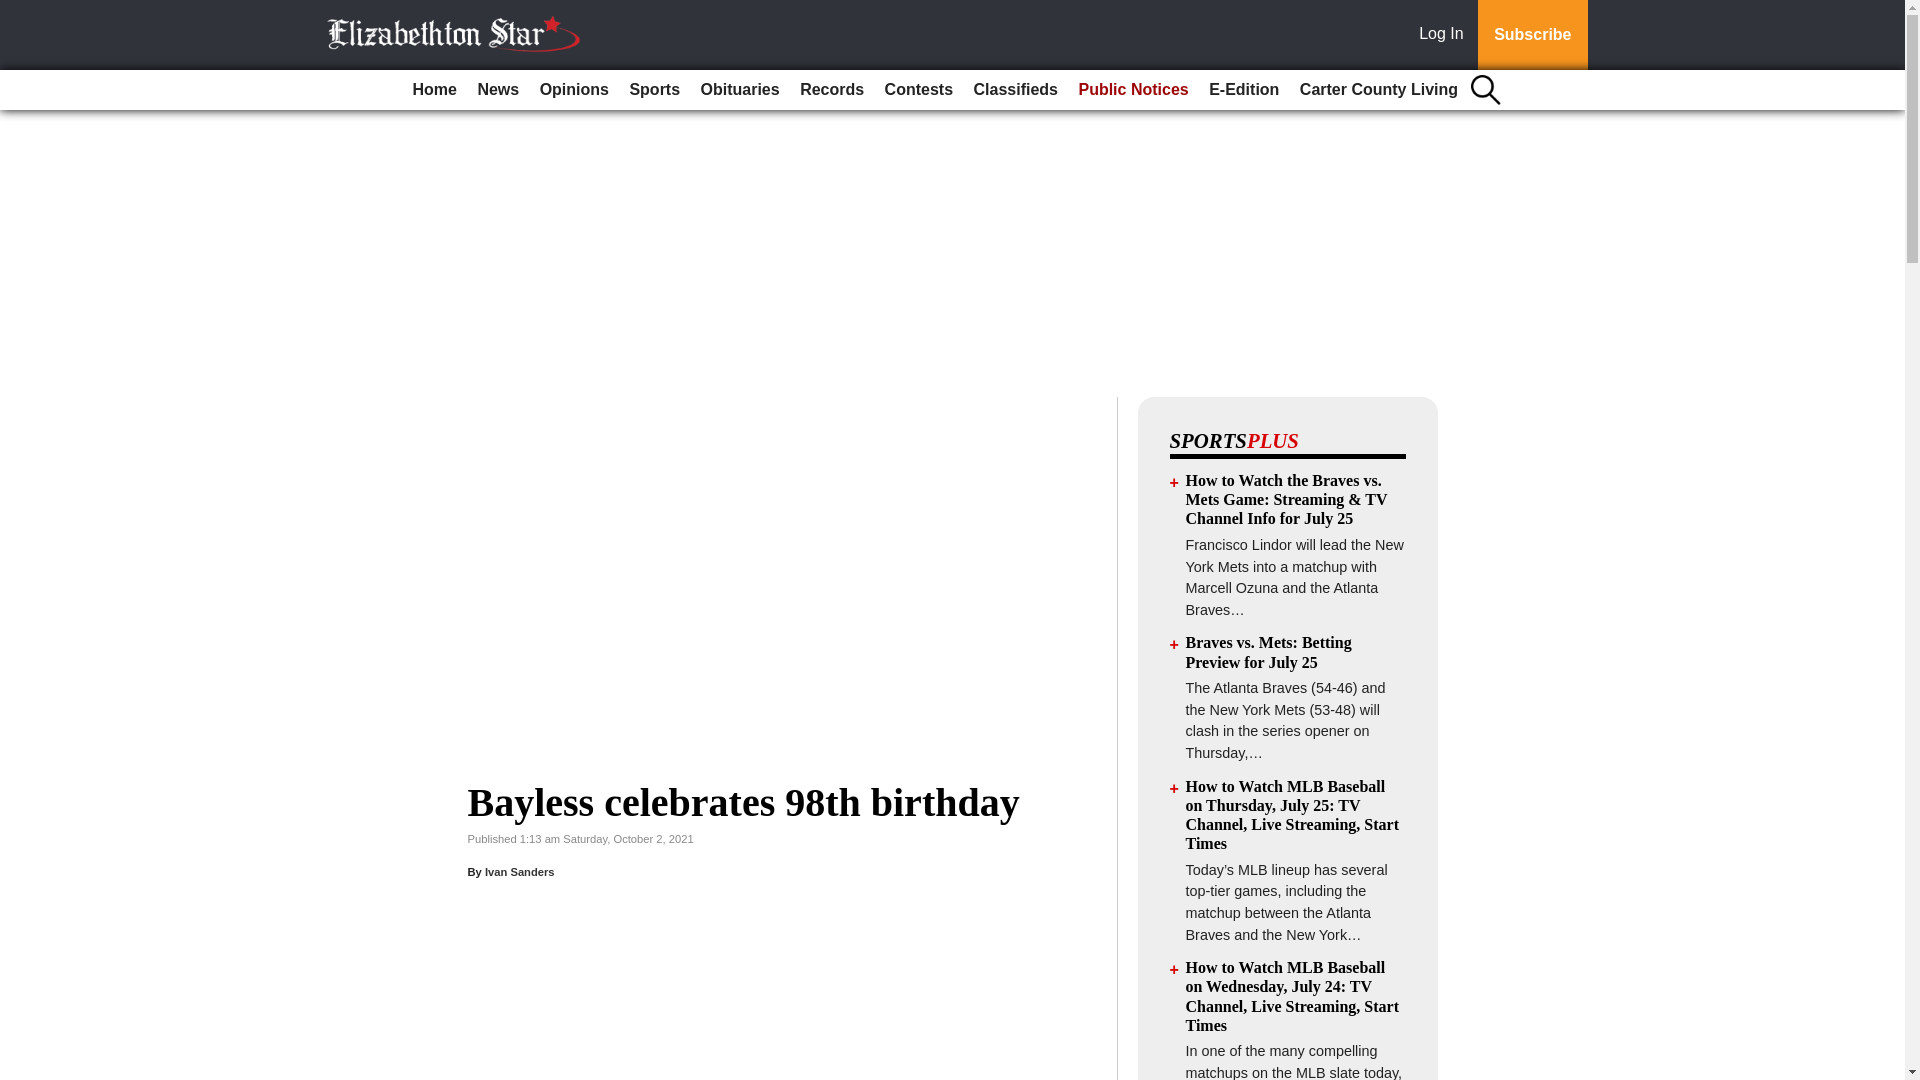 The image size is (1920, 1080). What do you see at coordinates (1268, 651) in the screenshot?
I see `Braves vs. Mets: Betting Preview for July 25` at bounding box center [1268, 651].